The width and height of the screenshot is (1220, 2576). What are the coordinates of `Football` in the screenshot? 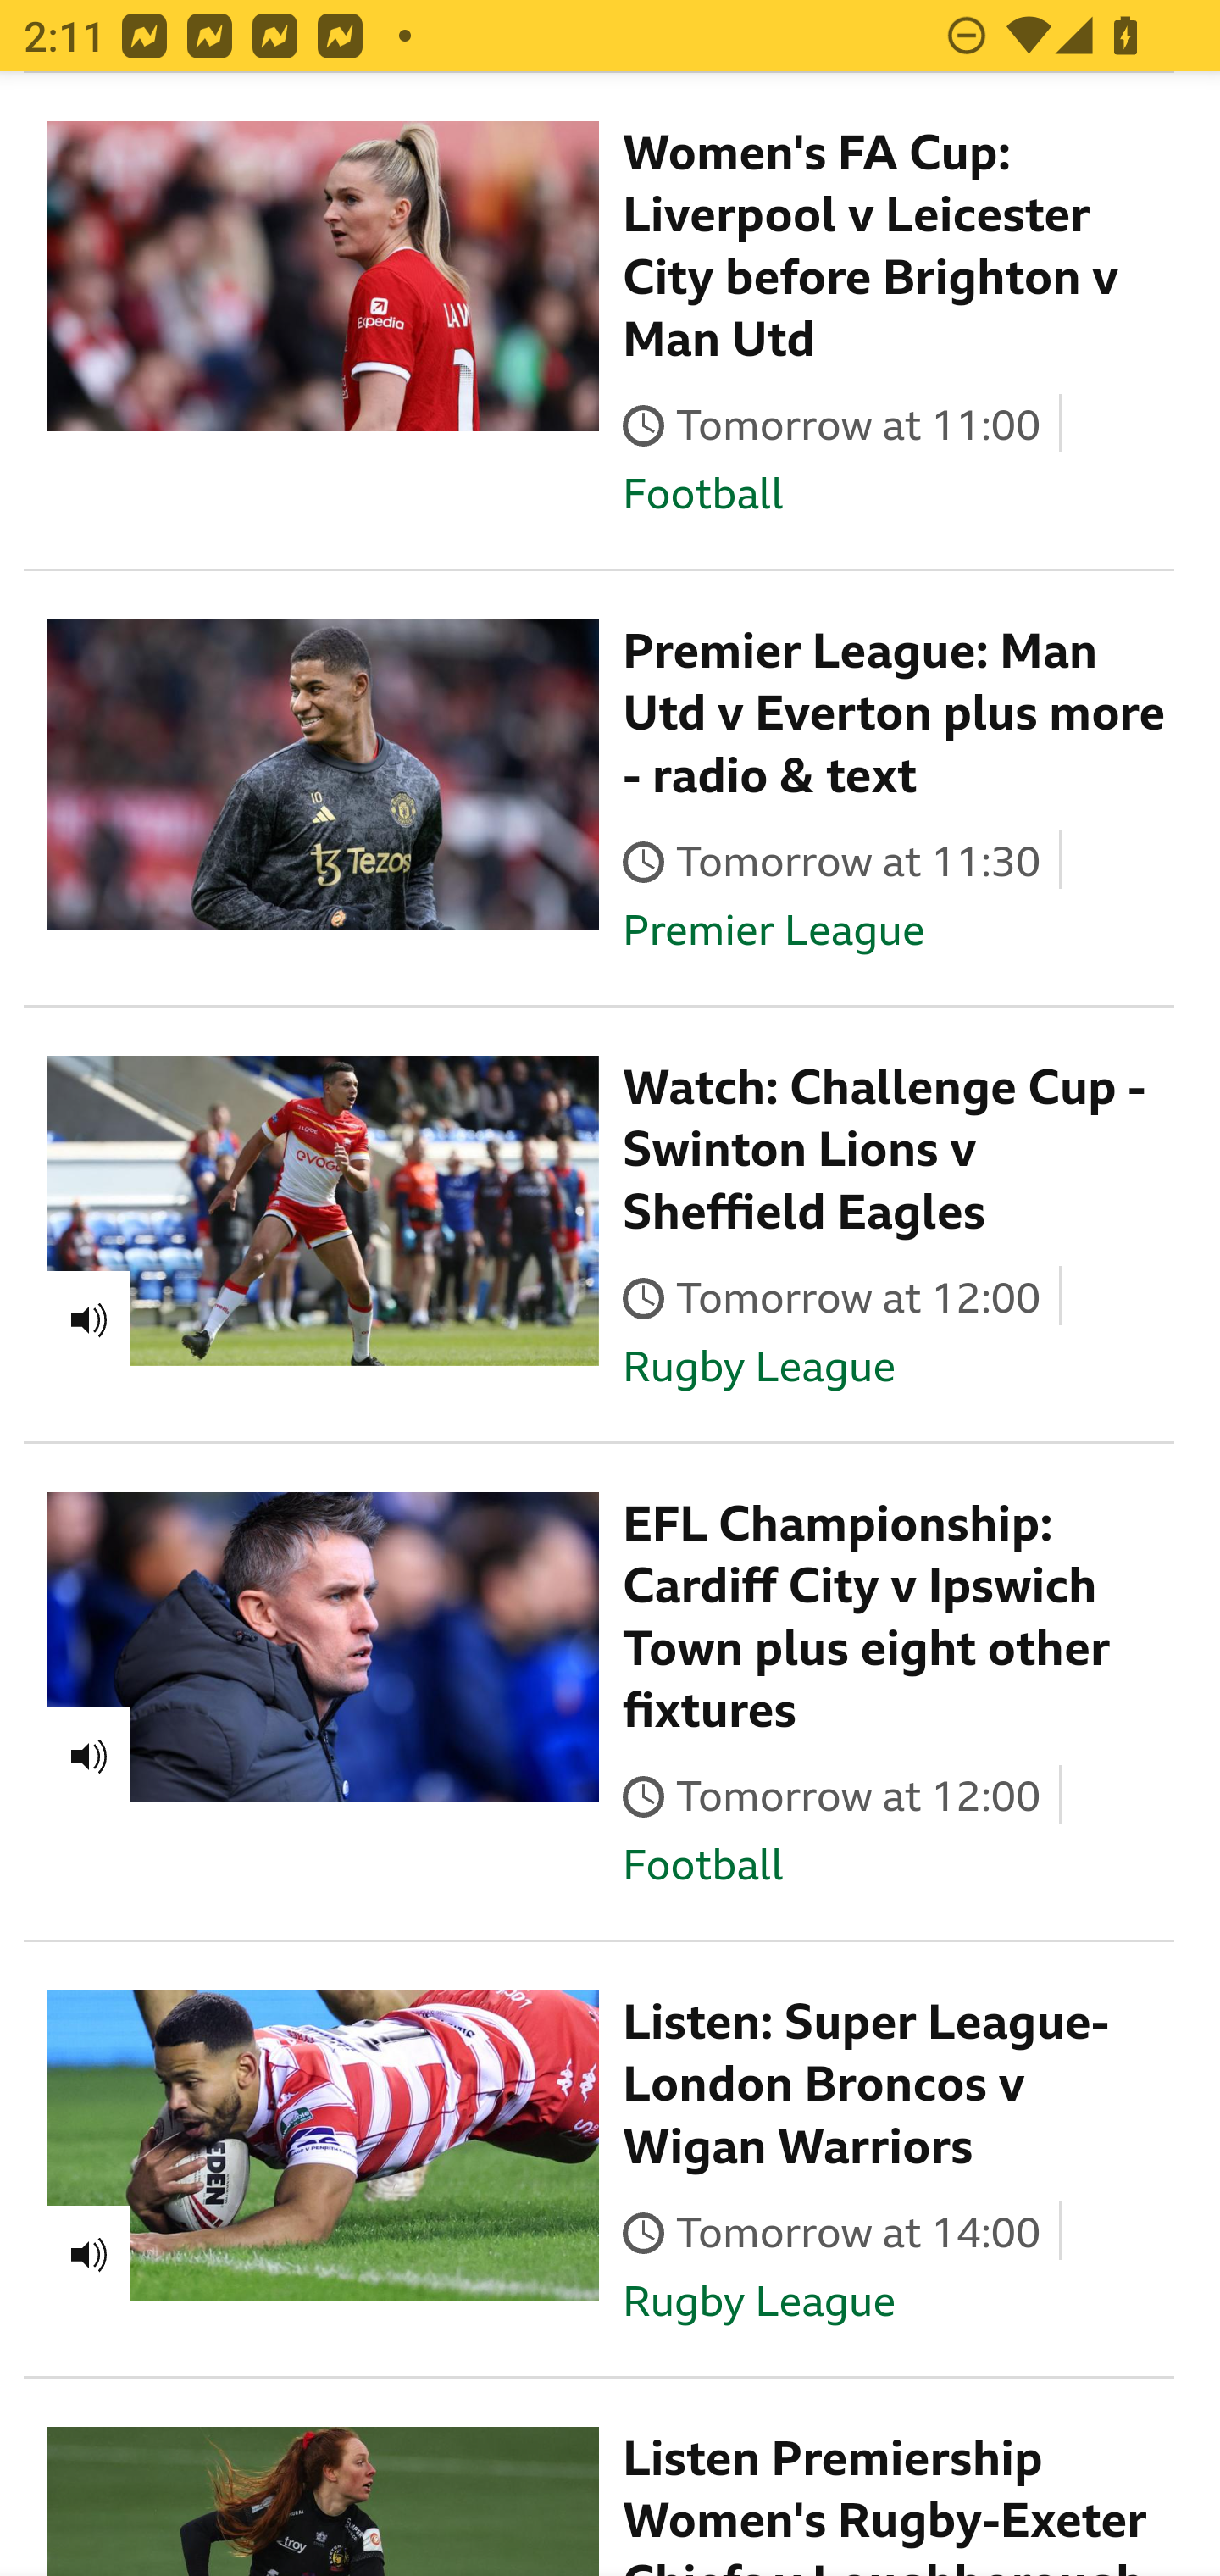 It's located at (703, 1868).